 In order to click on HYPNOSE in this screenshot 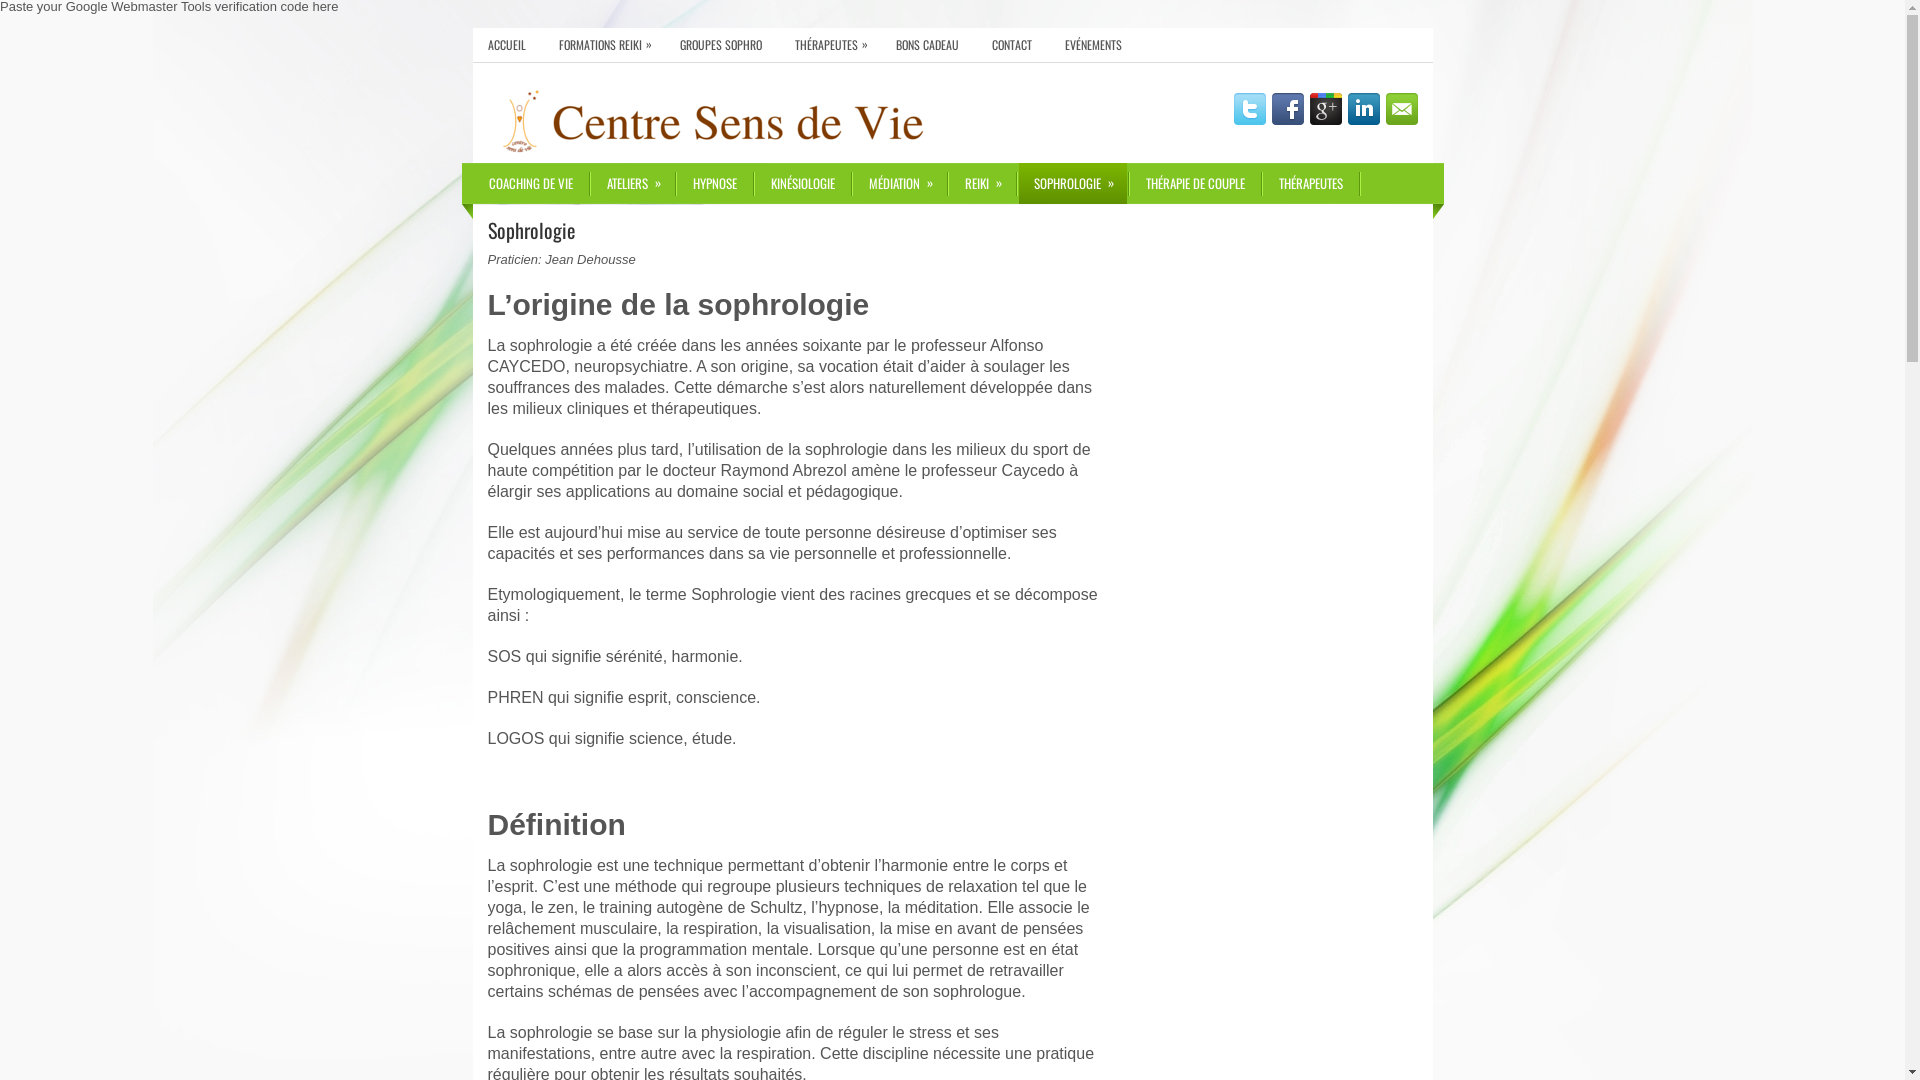, I will do `click(715, 184)`.